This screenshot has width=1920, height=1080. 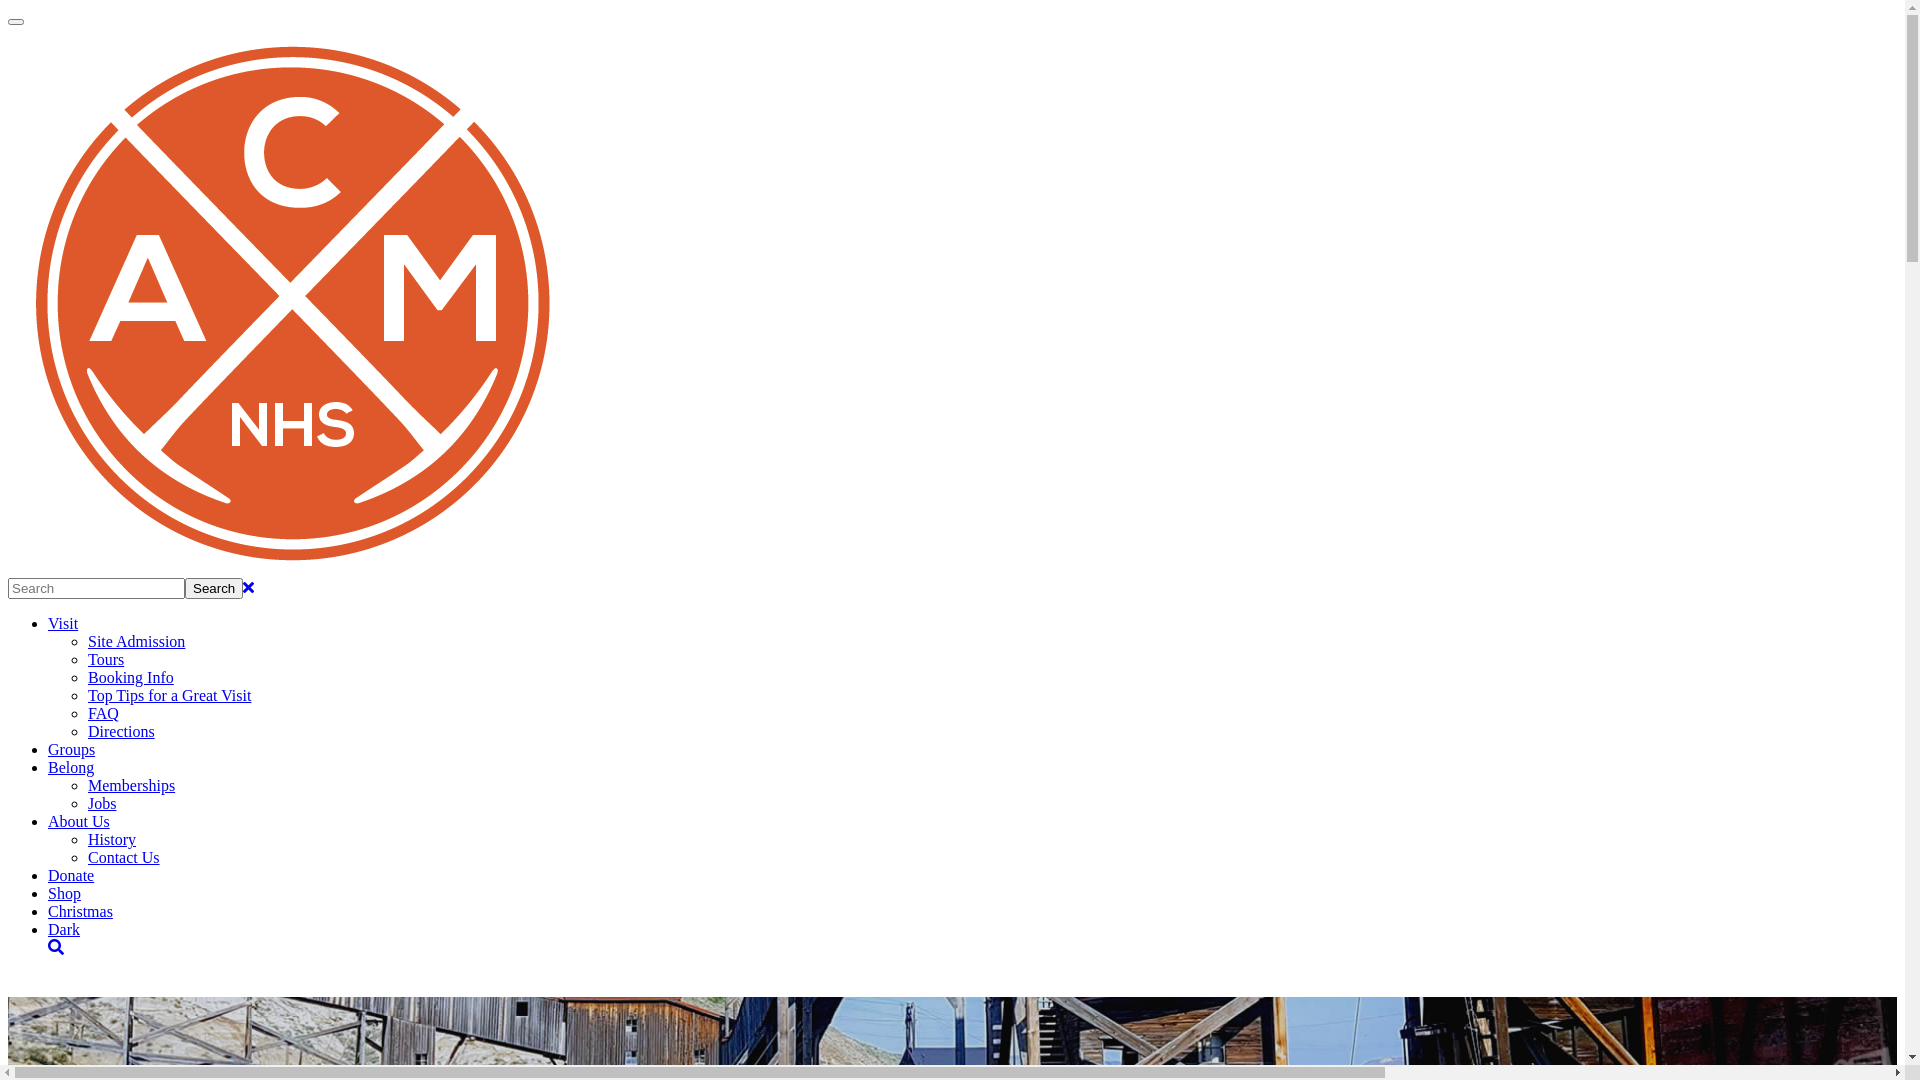 I want to click on Visit, so click(x=63, y=624).